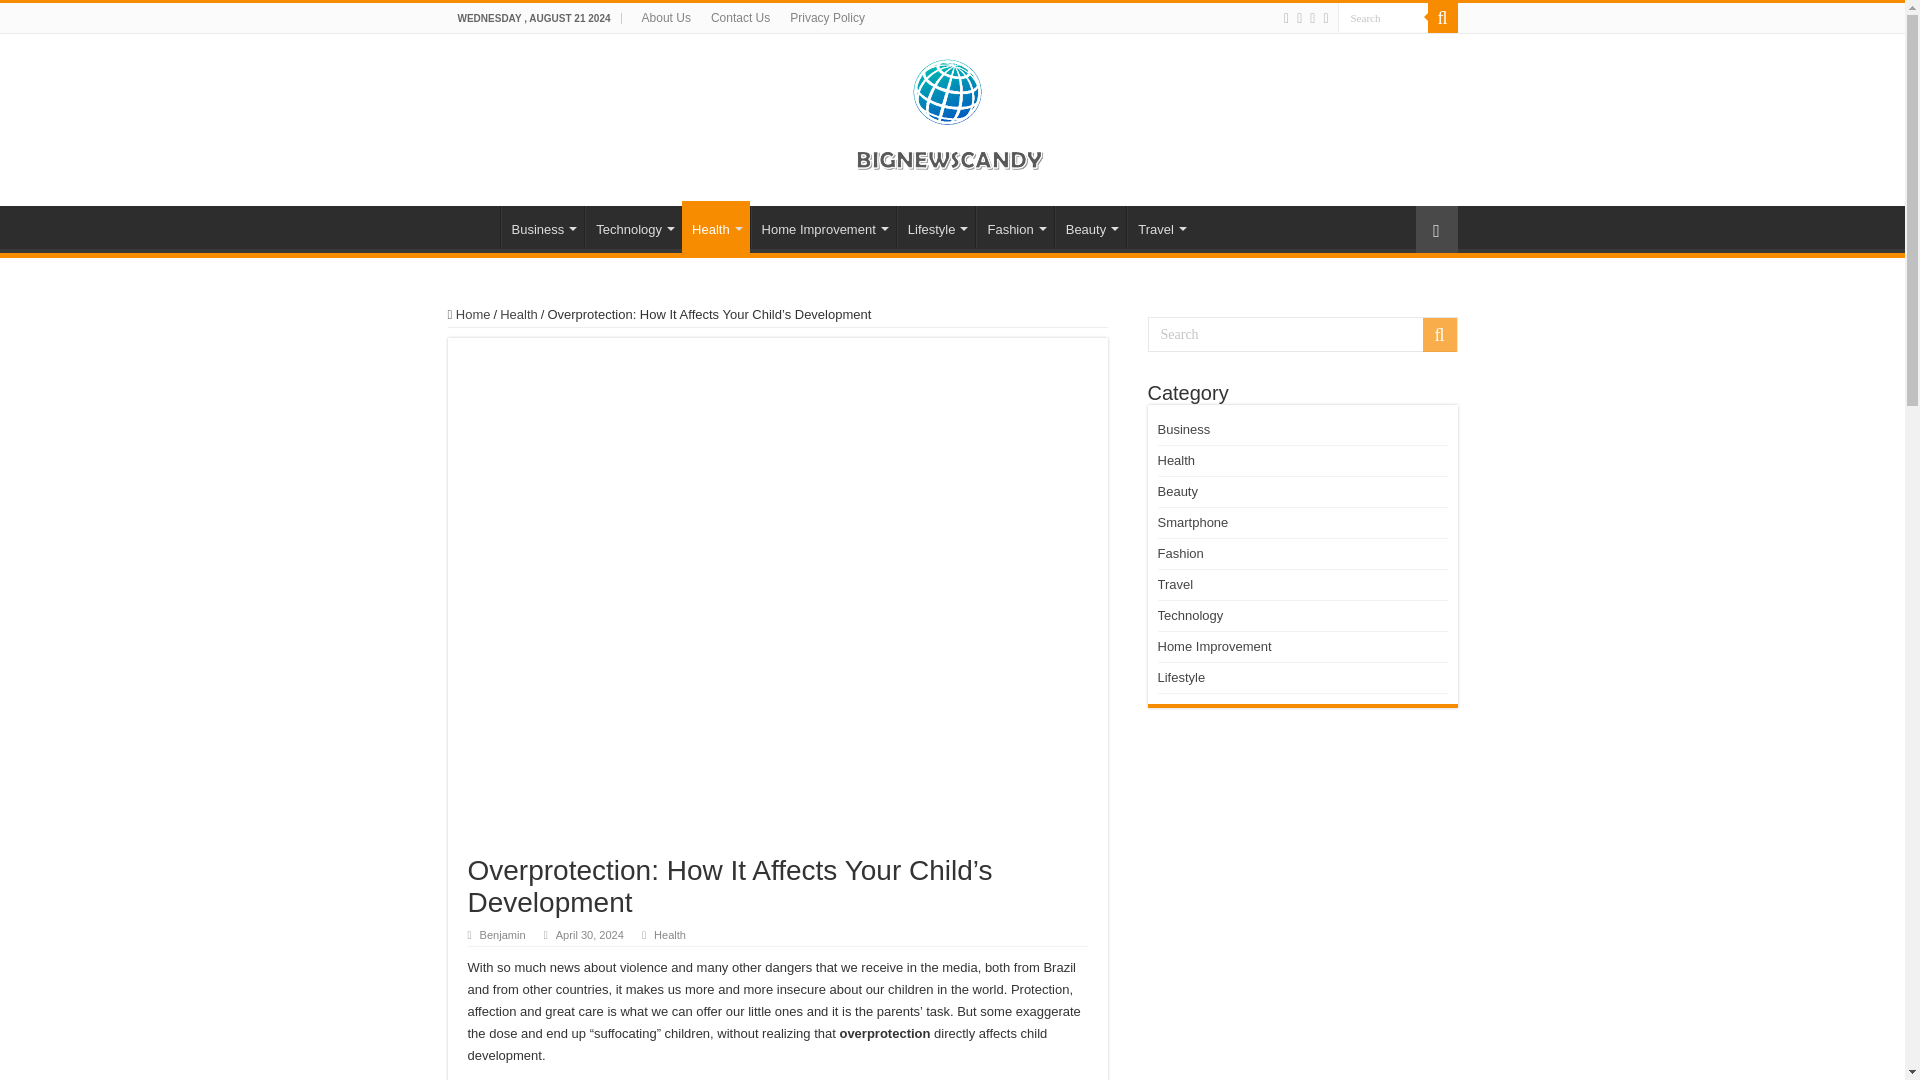 The height and width of the screenshot is (1080, 1920). I want to click on Search, so click(1302, 334).